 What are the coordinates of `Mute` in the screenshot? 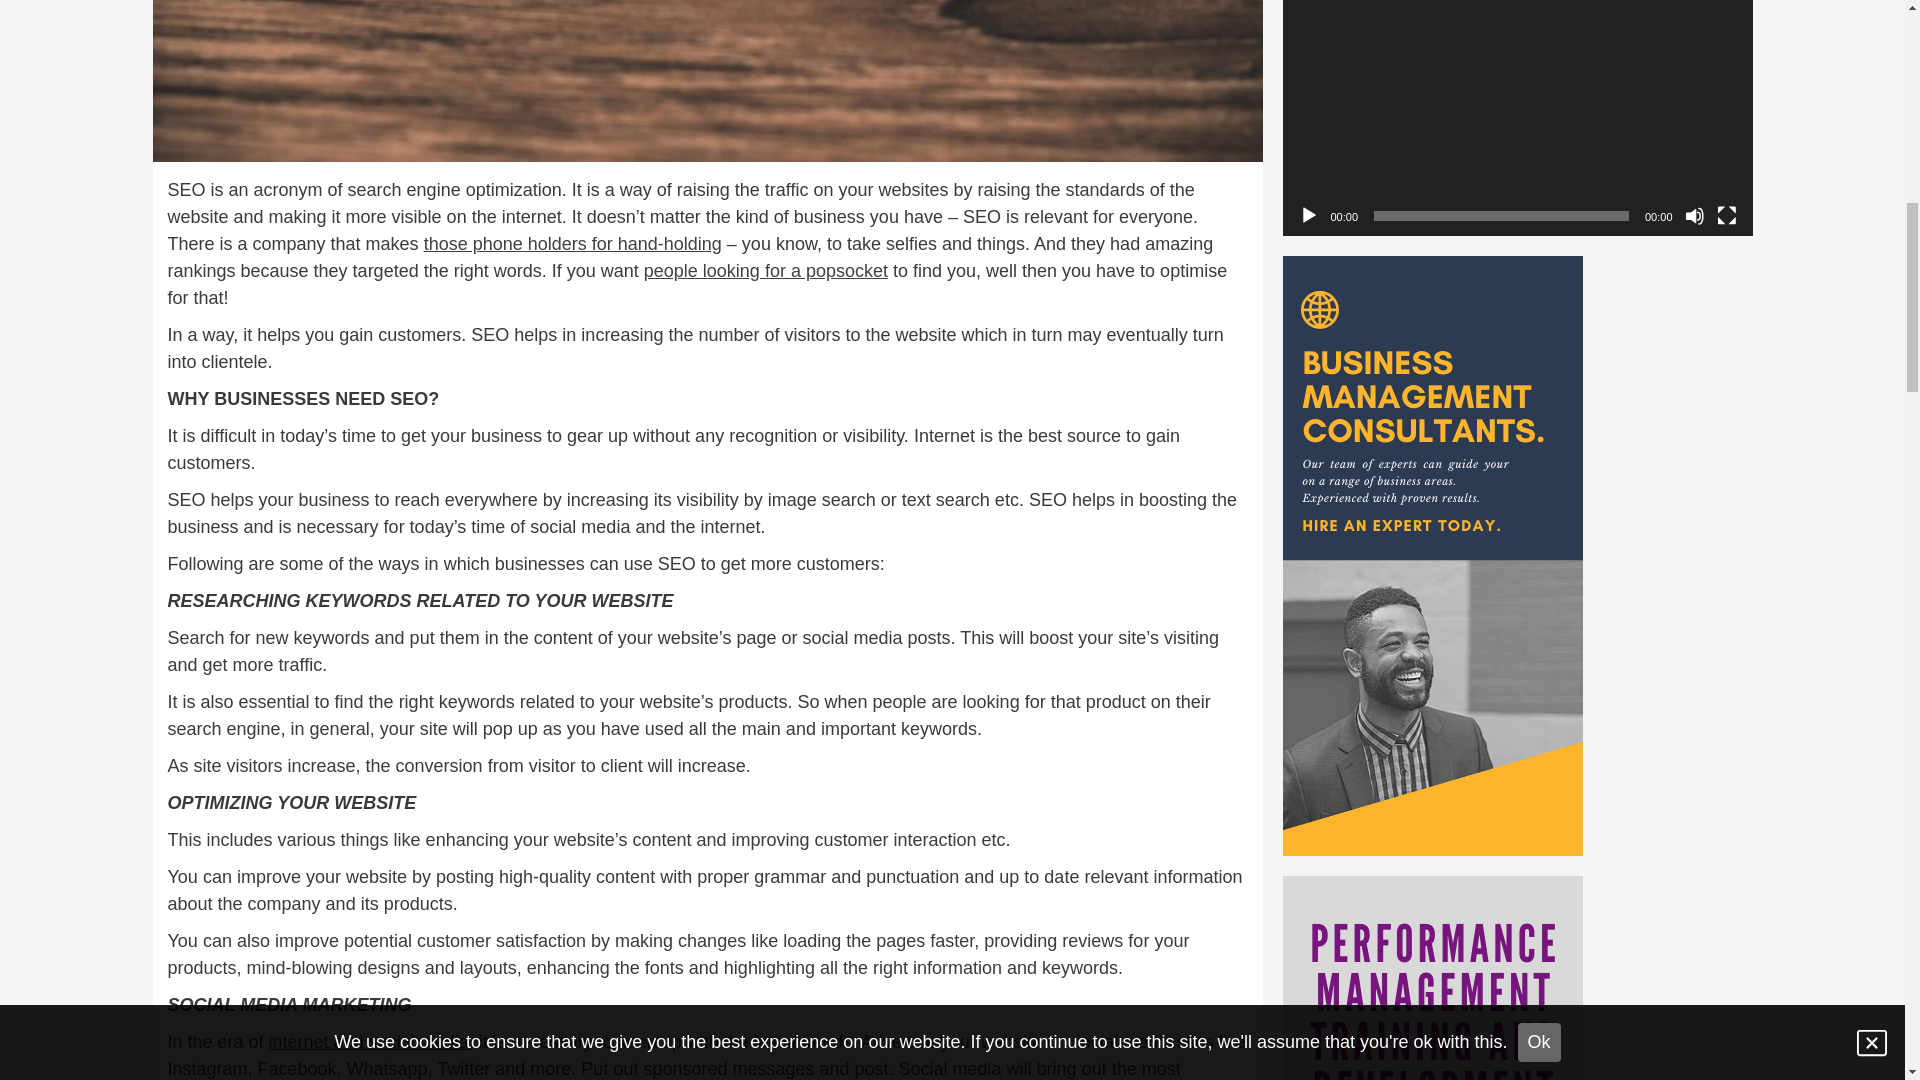 It's located at (1694, 216).